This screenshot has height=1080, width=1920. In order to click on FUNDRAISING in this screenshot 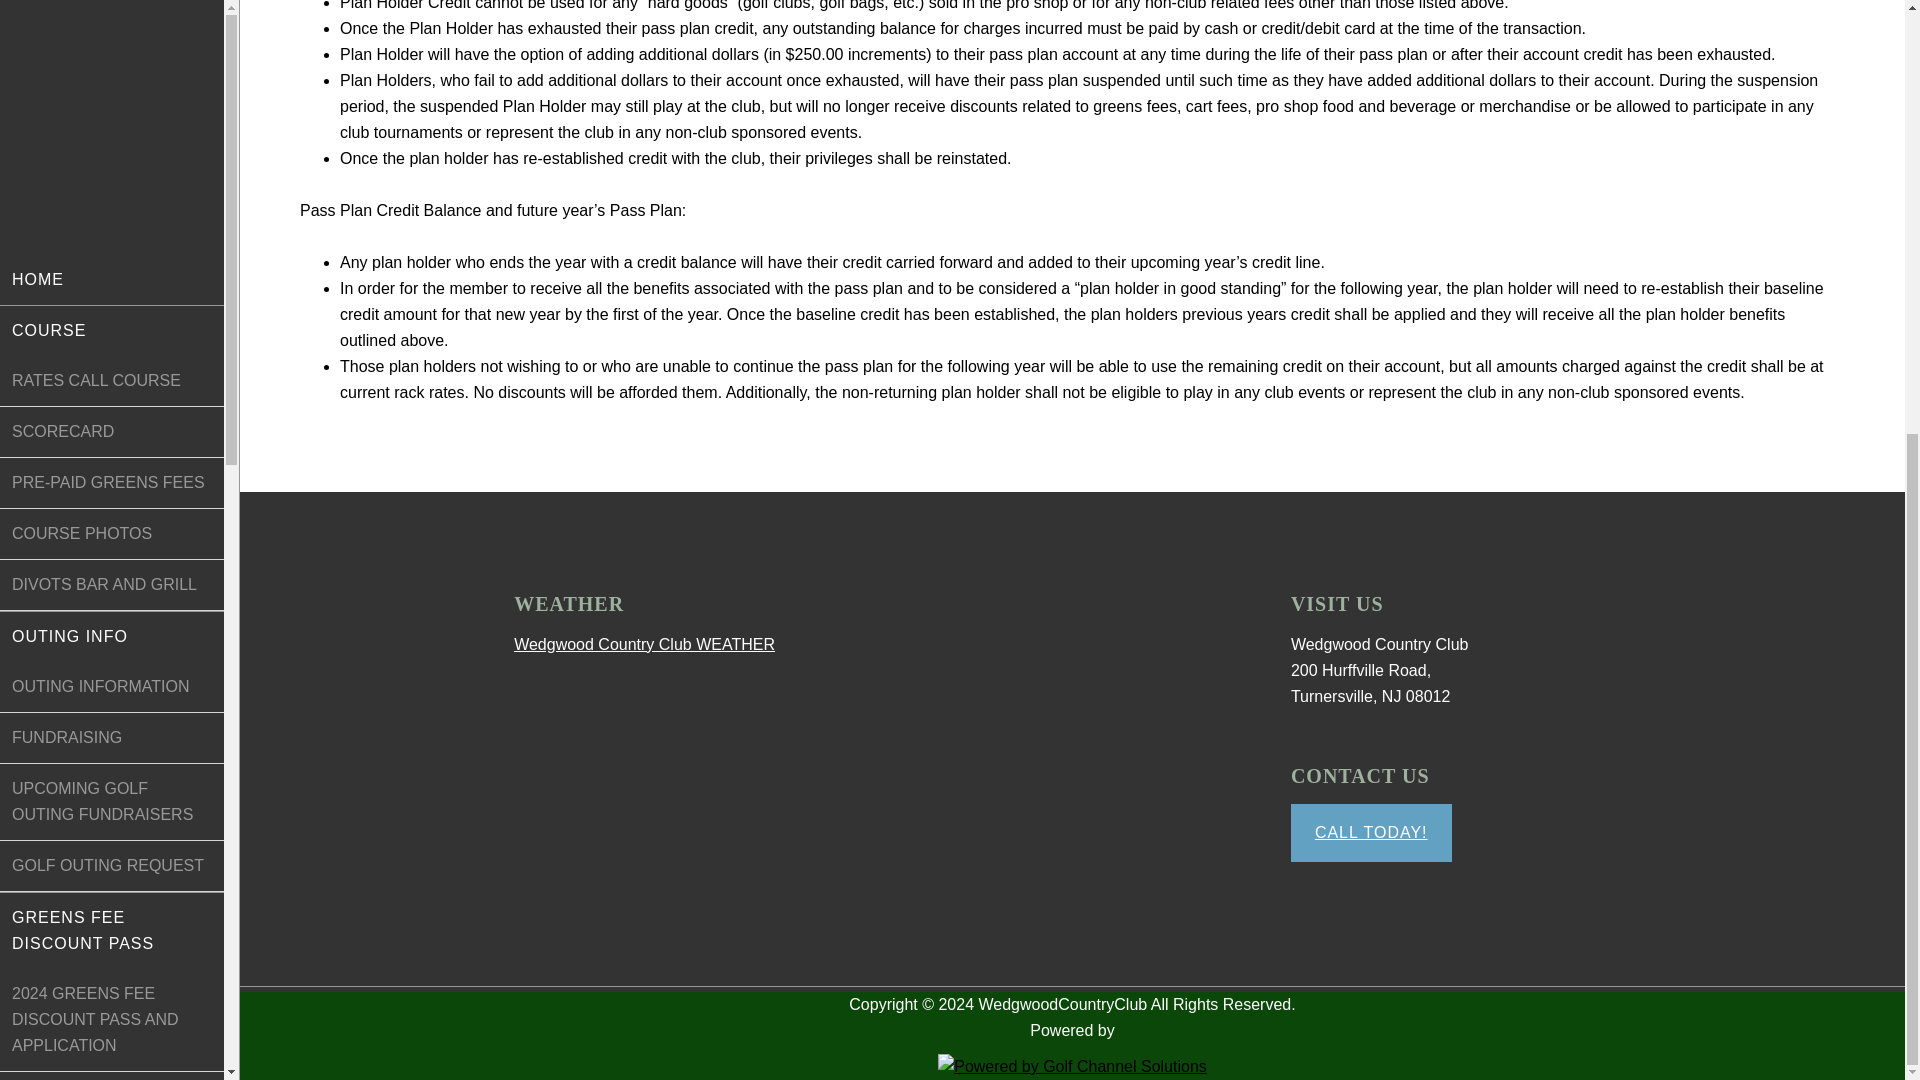, I will do `click(112, 23)`.